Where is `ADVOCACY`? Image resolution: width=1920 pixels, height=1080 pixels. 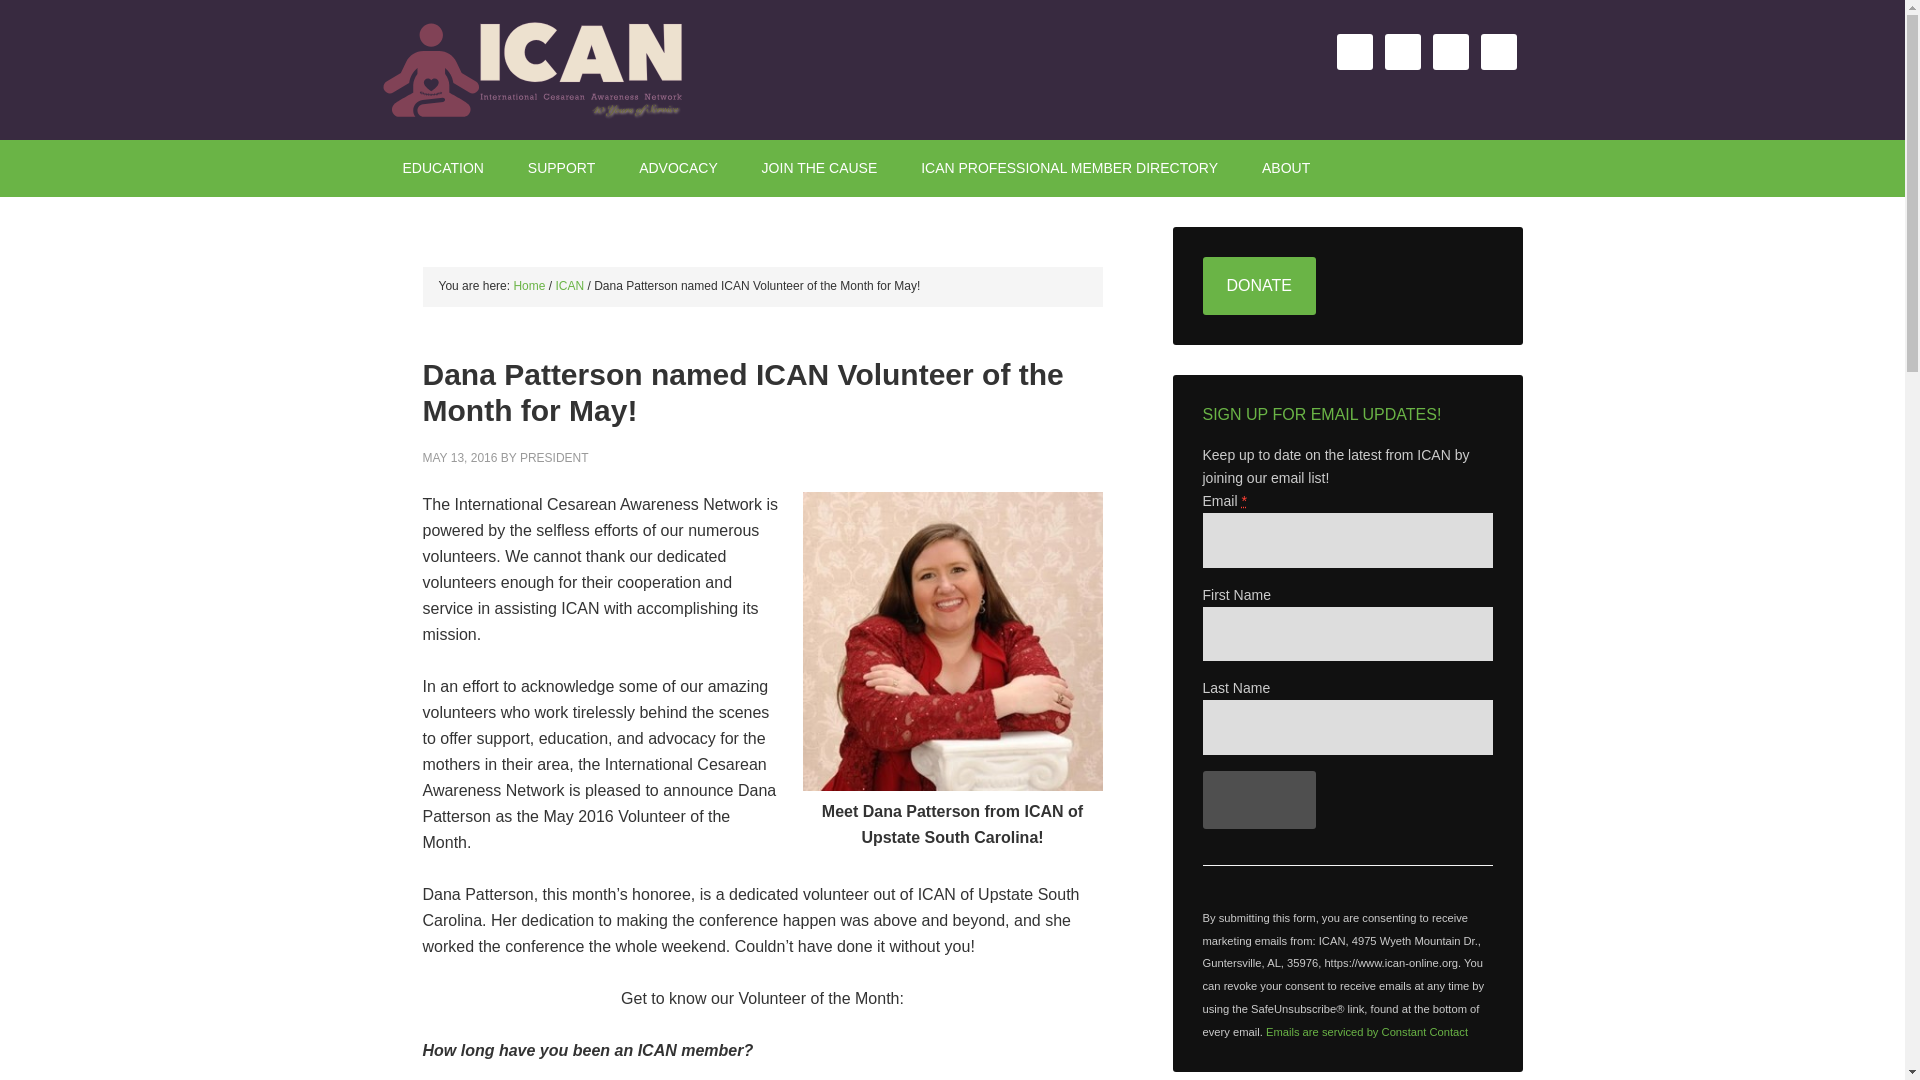 ADVOCACY is located at coordinates (678, 168).